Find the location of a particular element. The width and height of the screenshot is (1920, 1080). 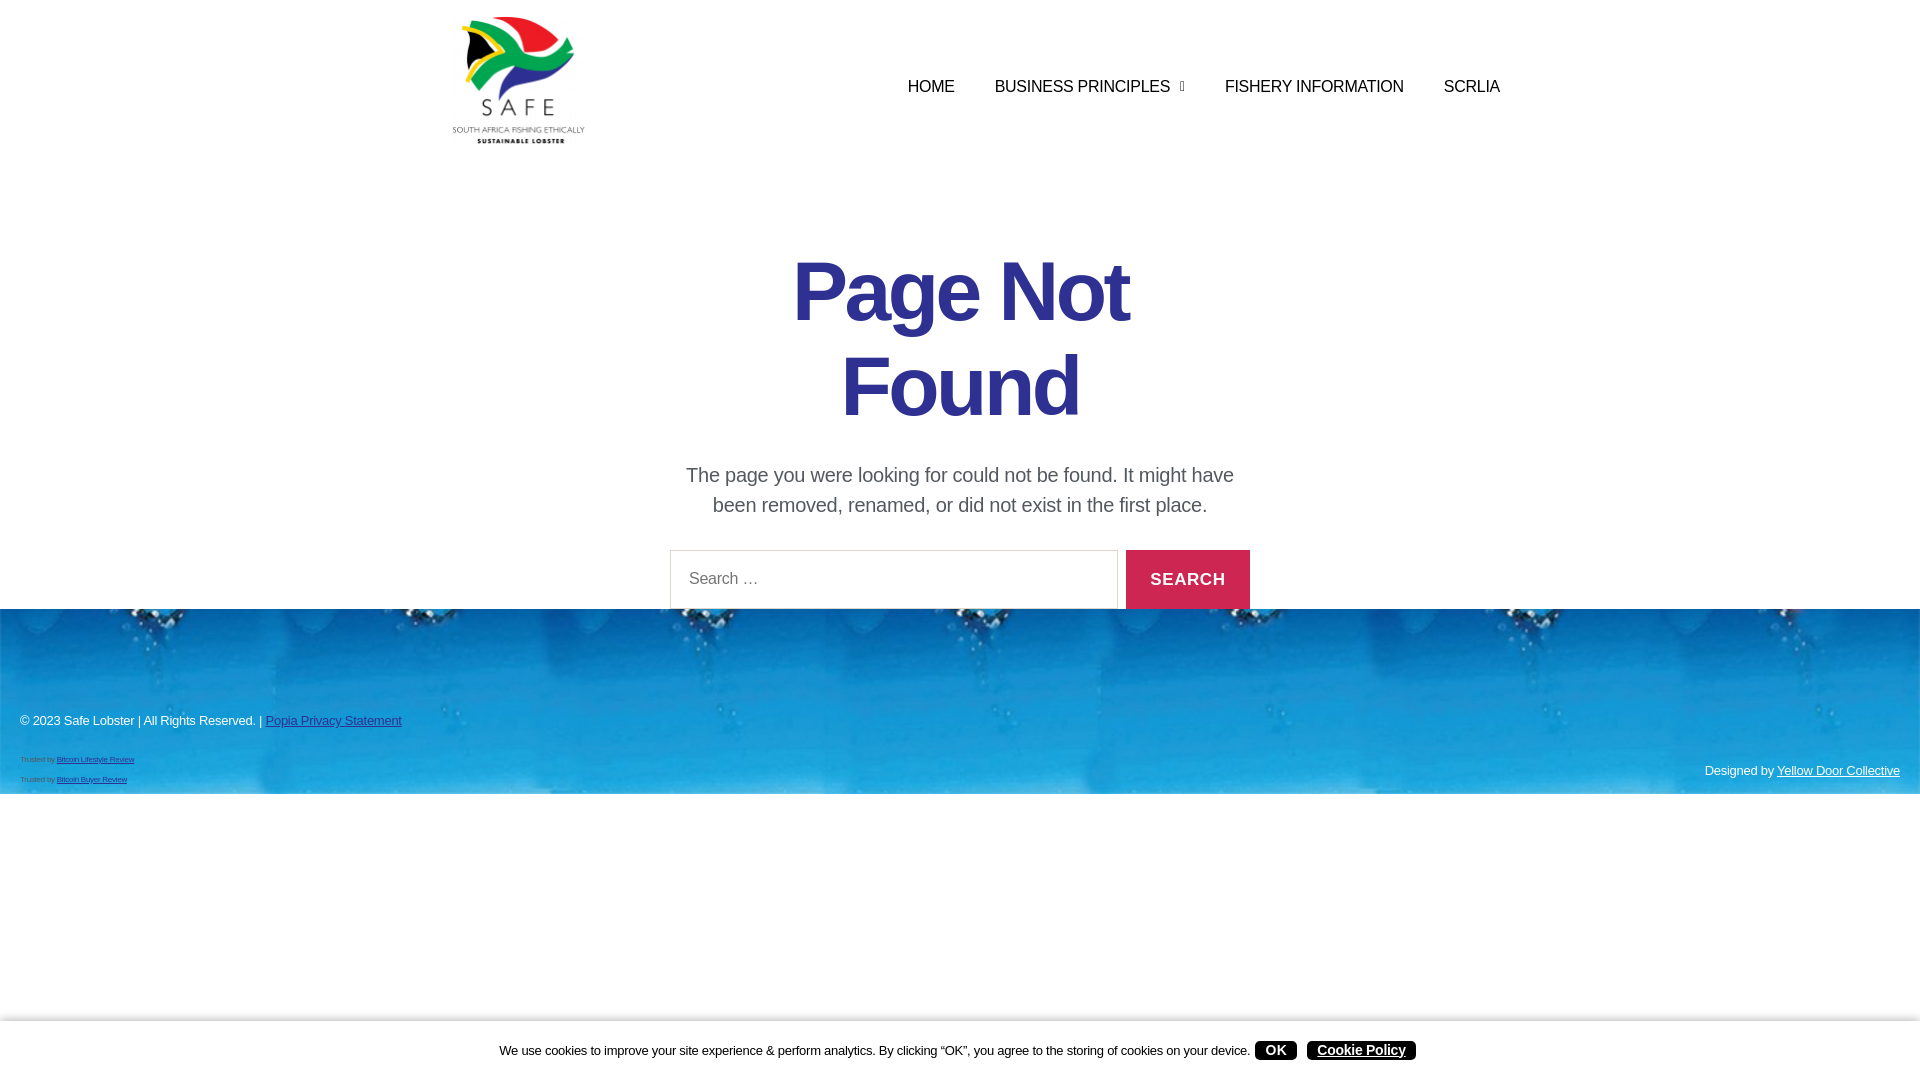

BUSINESS PRINCIPLES is located at coordinates (1090, 86).